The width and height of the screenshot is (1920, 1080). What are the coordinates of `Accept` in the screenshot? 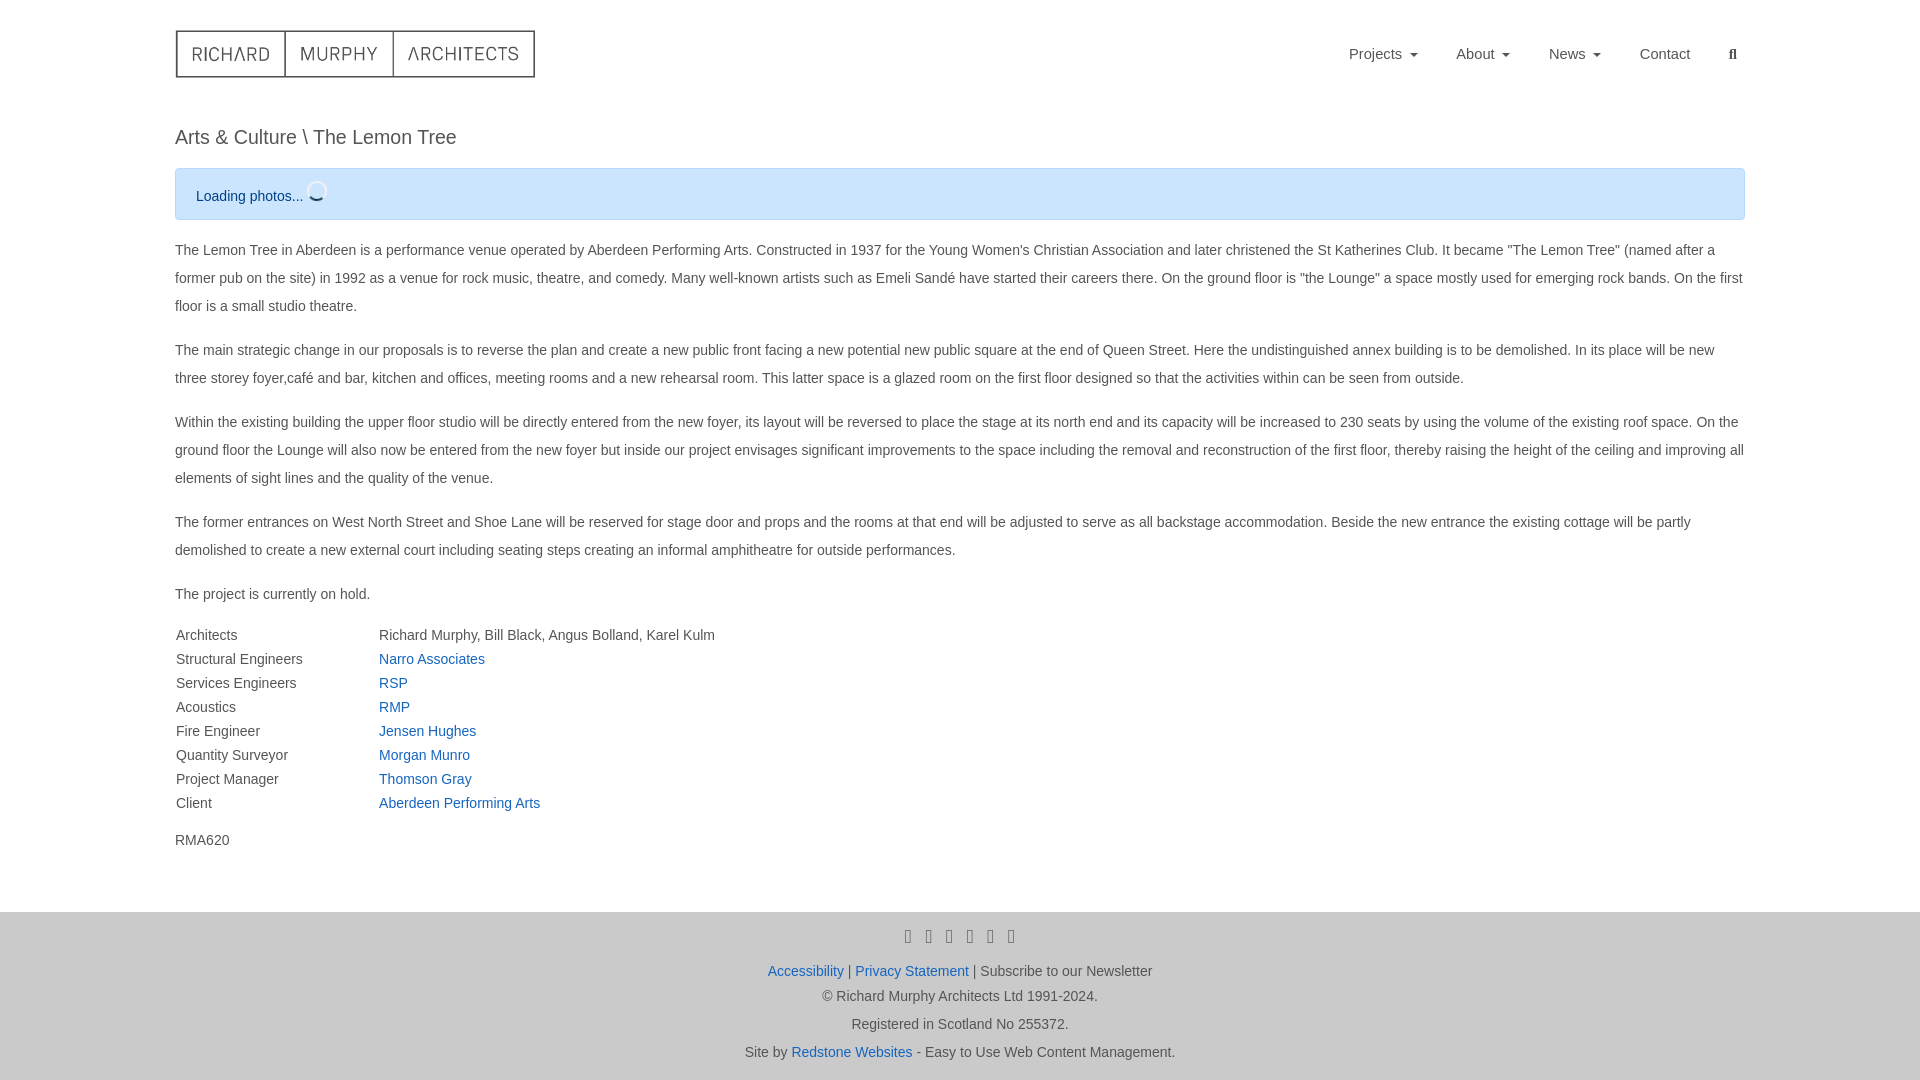 It's located at (1848, 1043).